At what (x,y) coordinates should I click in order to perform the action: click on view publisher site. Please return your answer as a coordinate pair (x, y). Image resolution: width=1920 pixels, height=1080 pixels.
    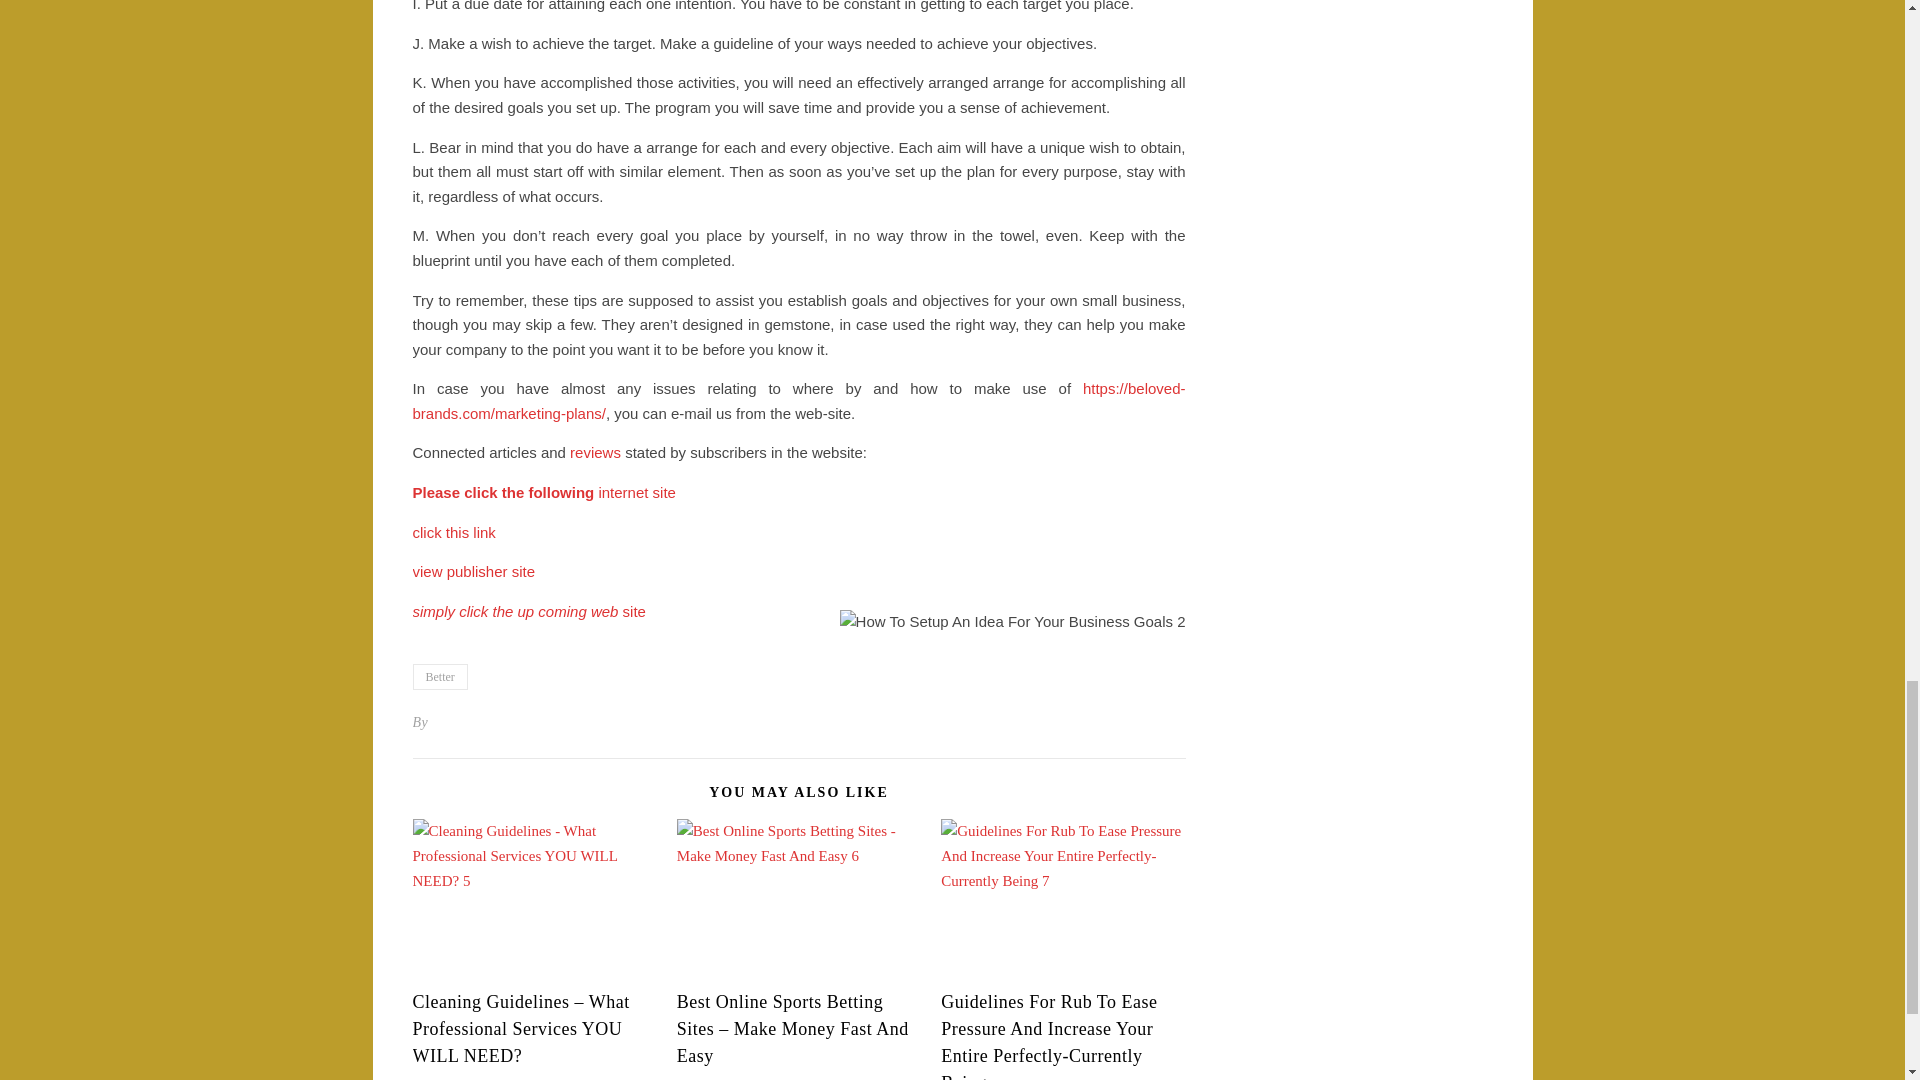
    Looking at the image, I should click on (474, 570).